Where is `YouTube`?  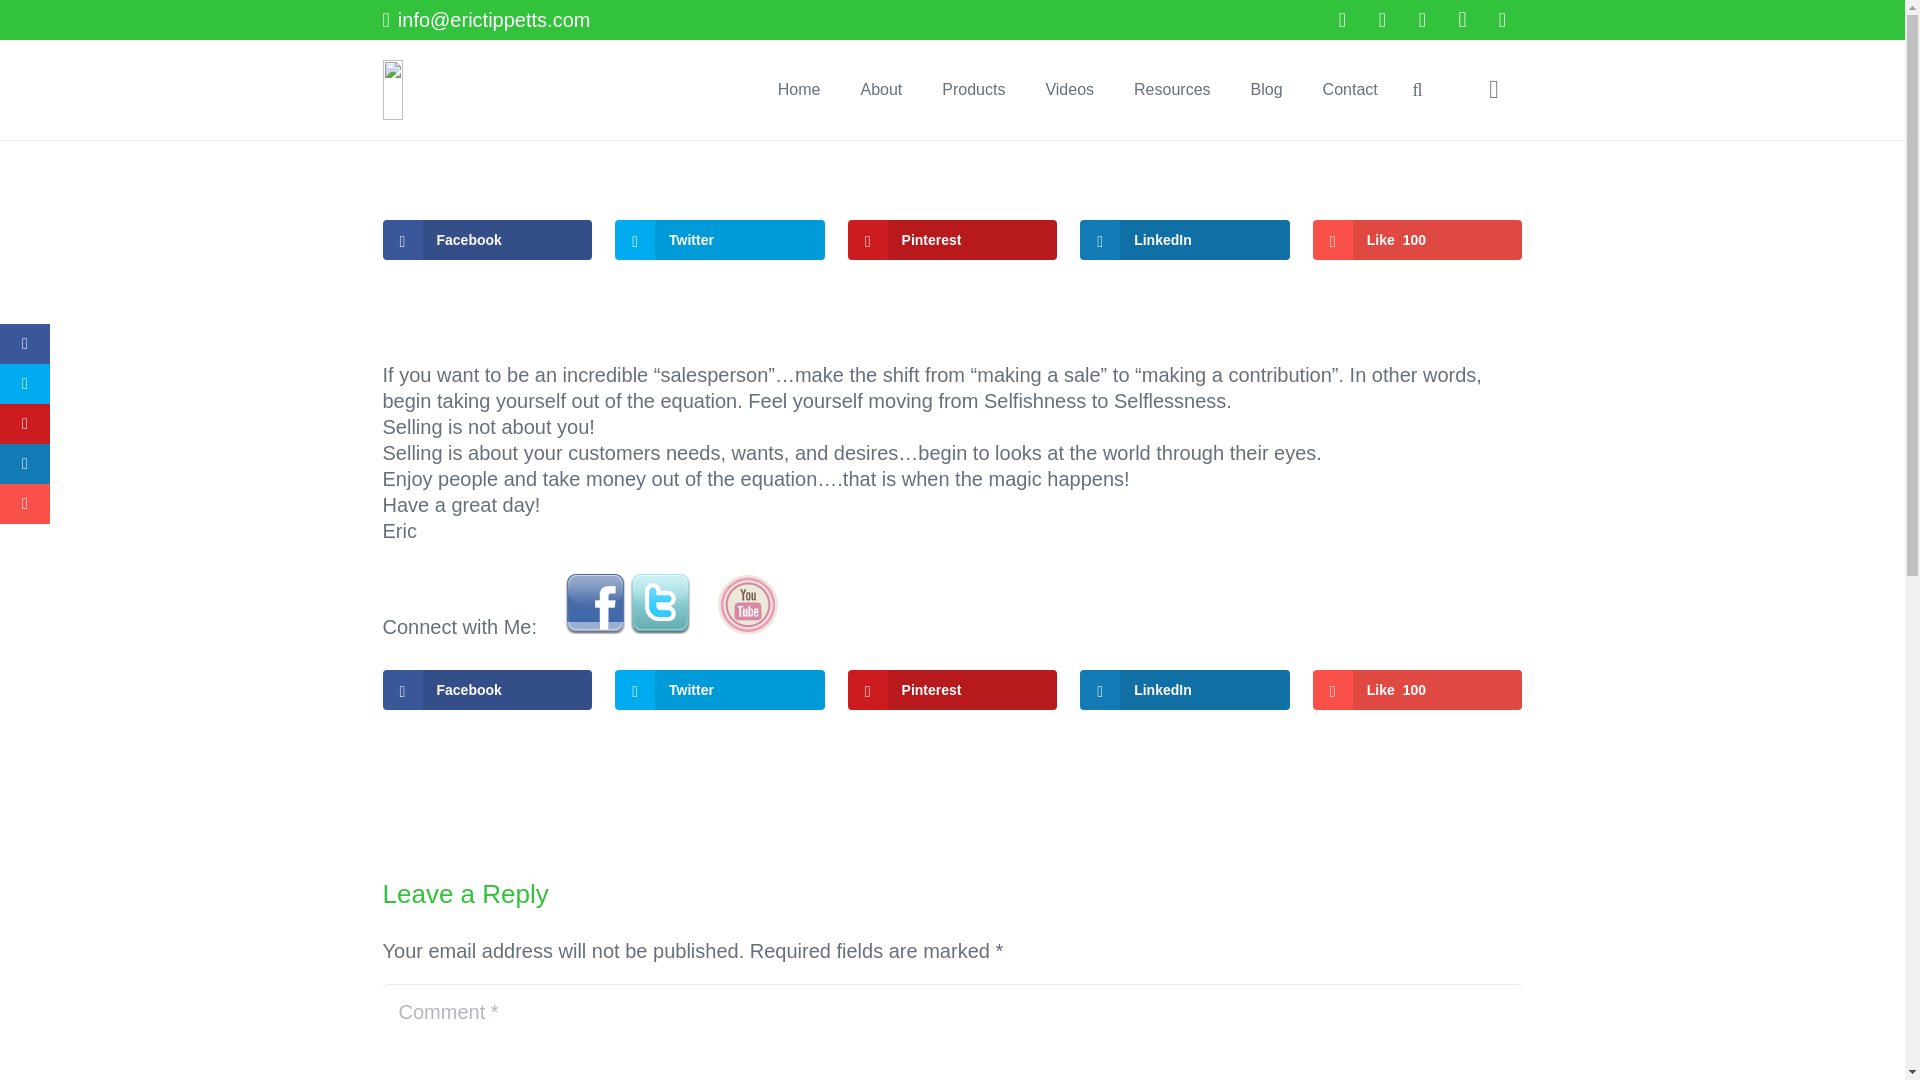 YouTube is located at coordinates (1423, 20).